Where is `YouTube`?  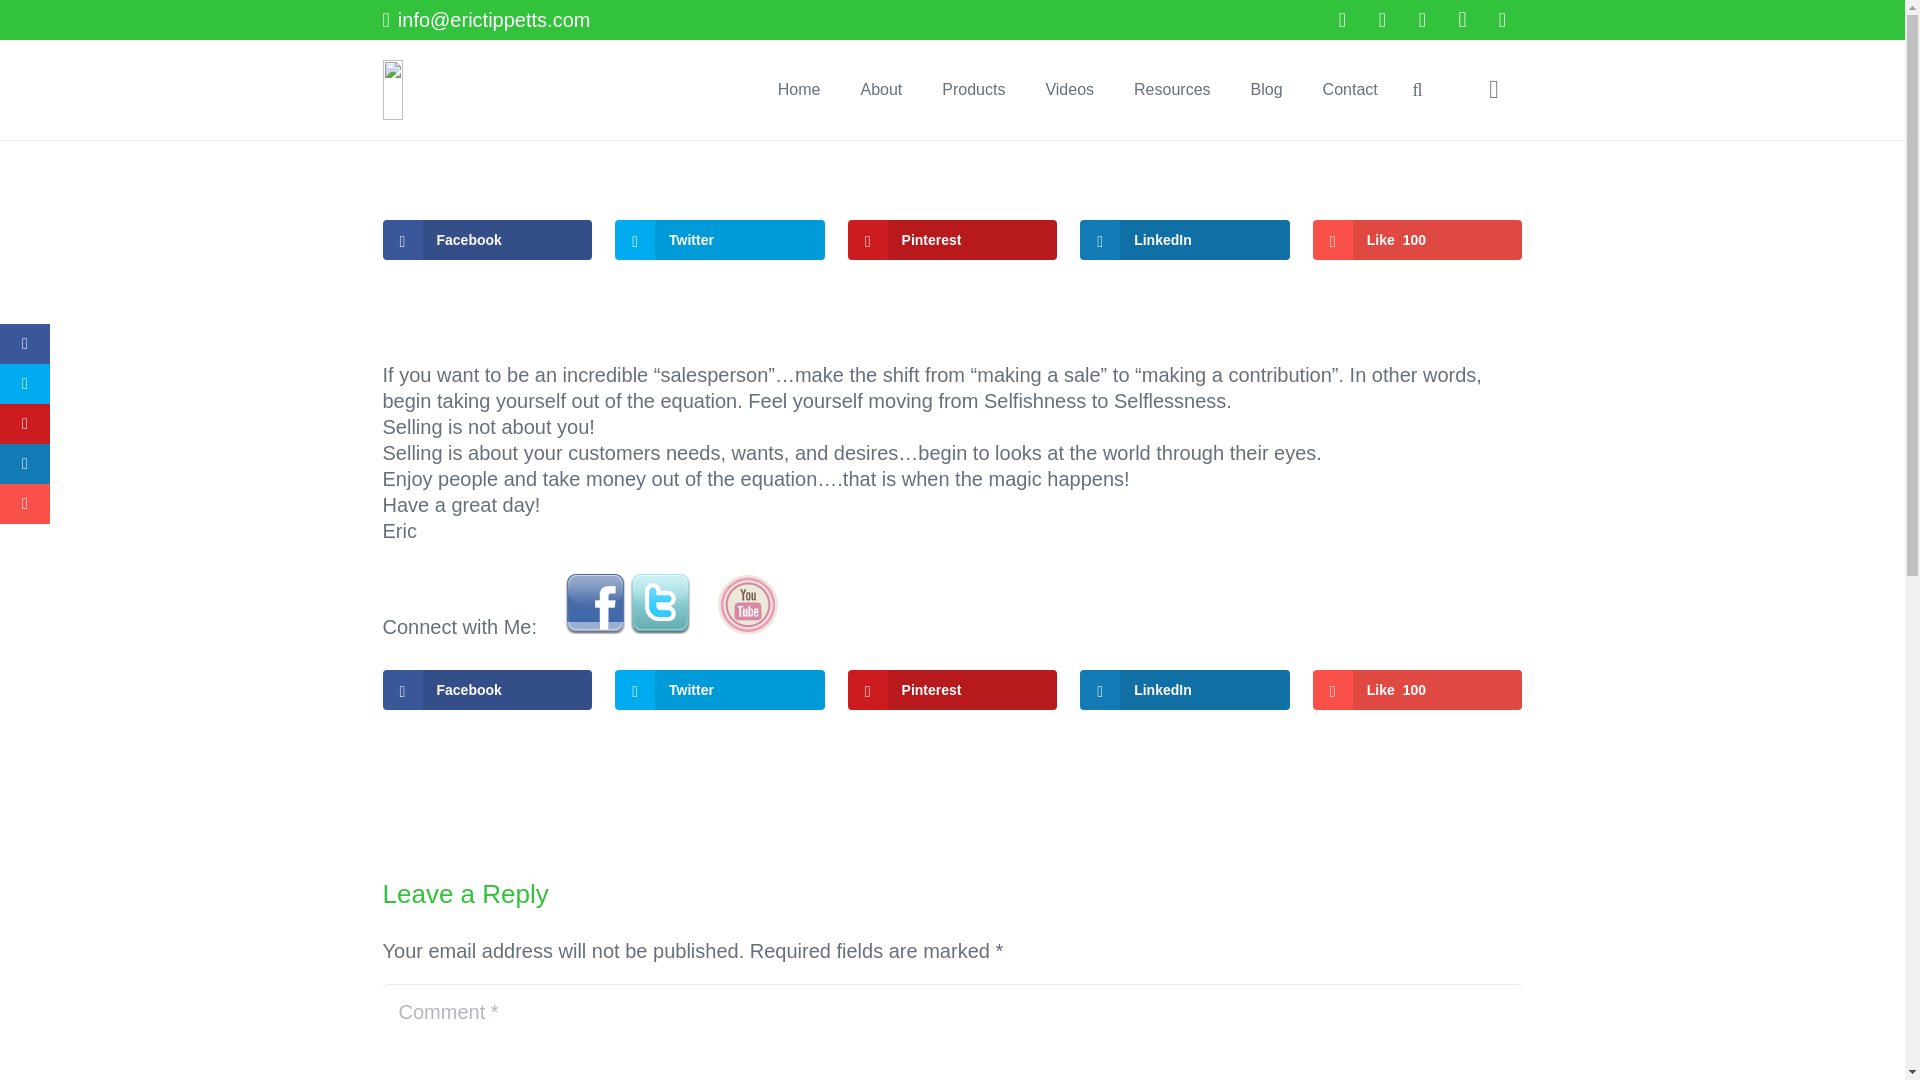 YouTube is located at coordinates (1423, 20).